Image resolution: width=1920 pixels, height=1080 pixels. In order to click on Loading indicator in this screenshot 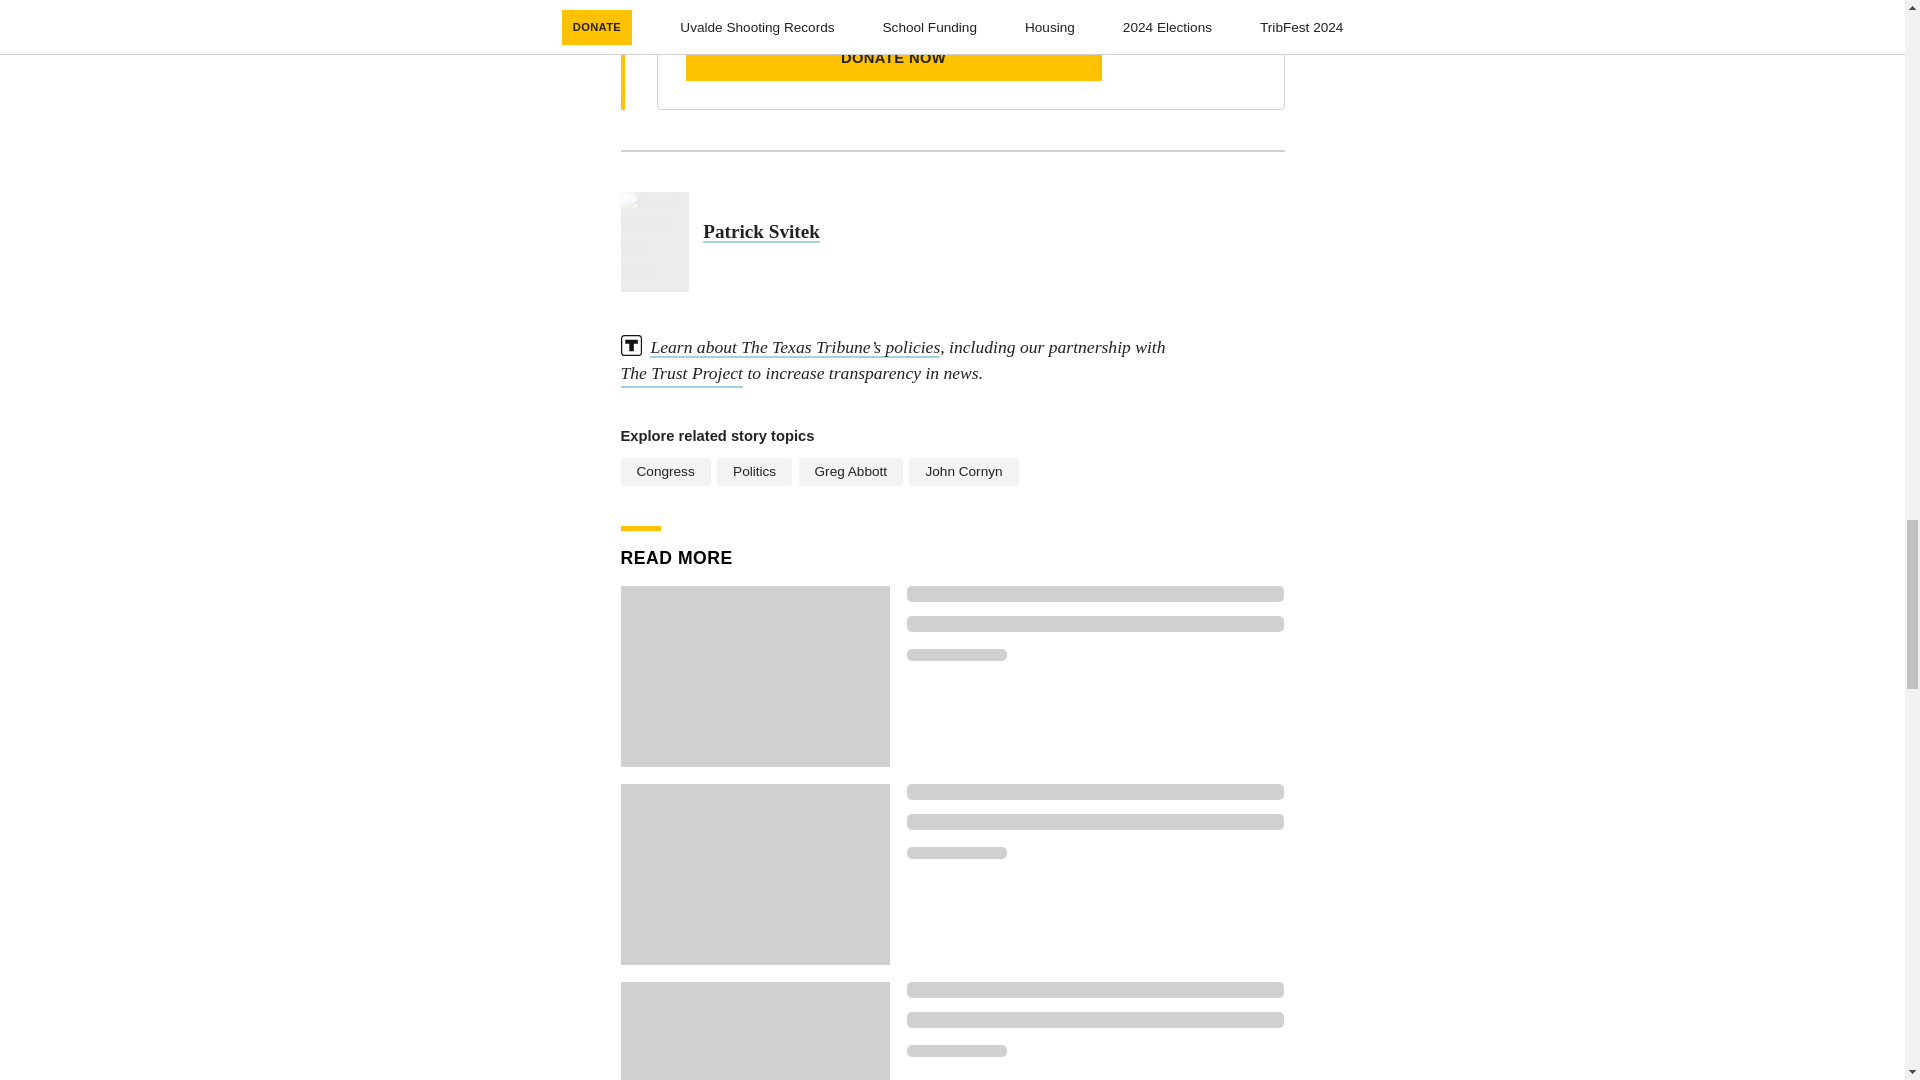, I will do `click(1095, 989)`.